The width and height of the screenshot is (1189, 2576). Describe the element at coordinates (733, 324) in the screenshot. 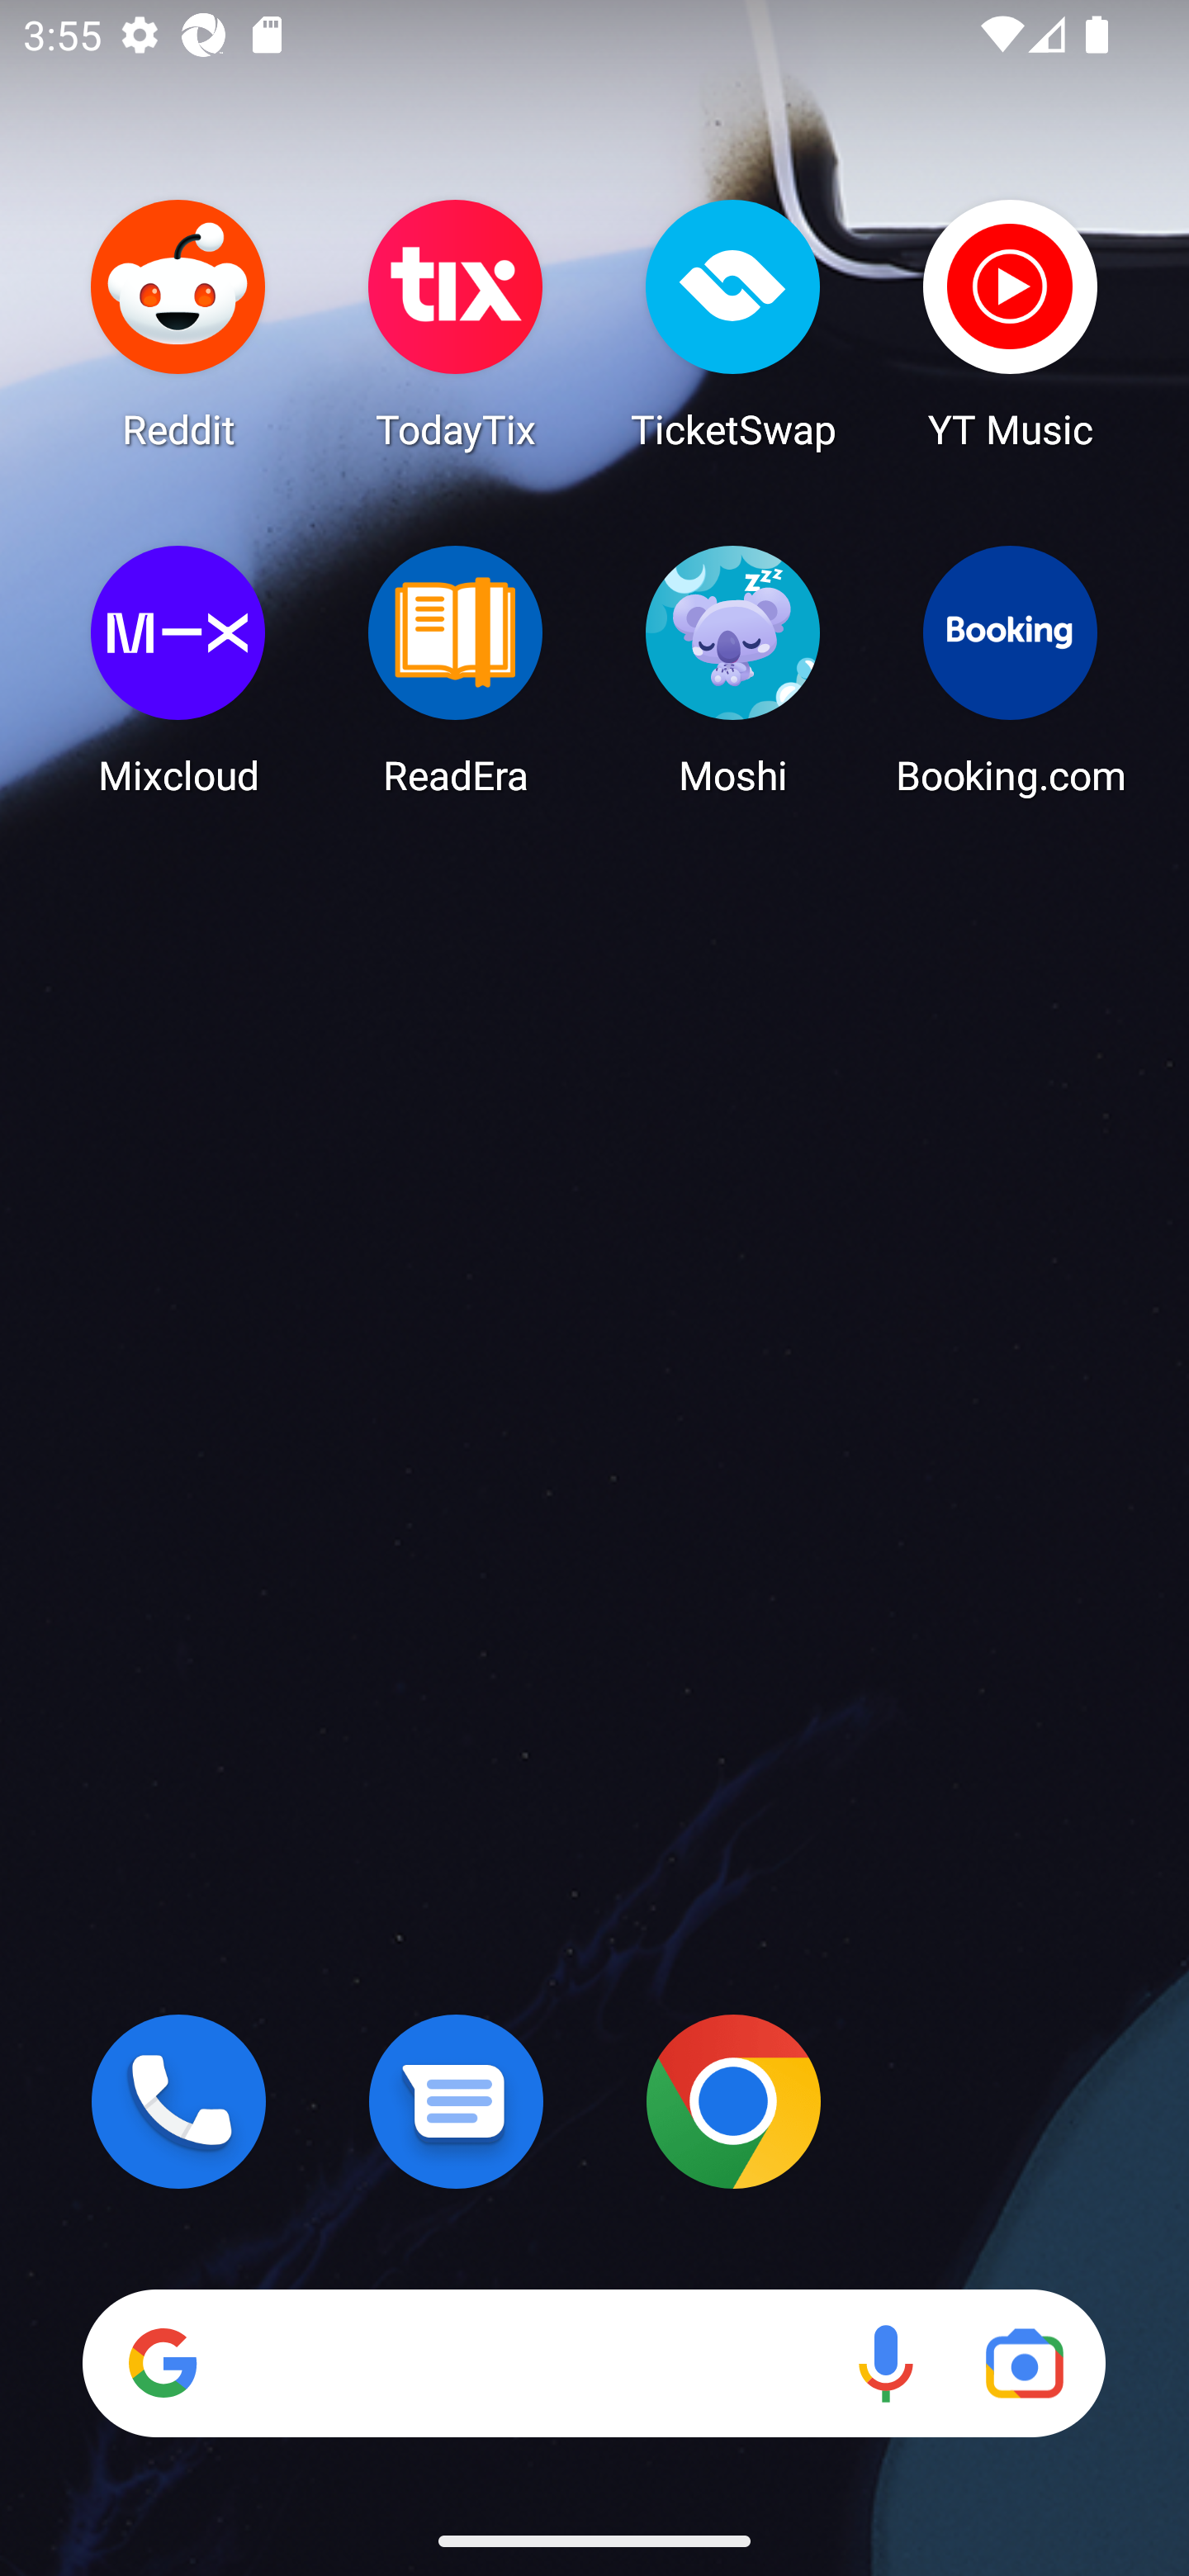

I see `TicketSwap` at that location.